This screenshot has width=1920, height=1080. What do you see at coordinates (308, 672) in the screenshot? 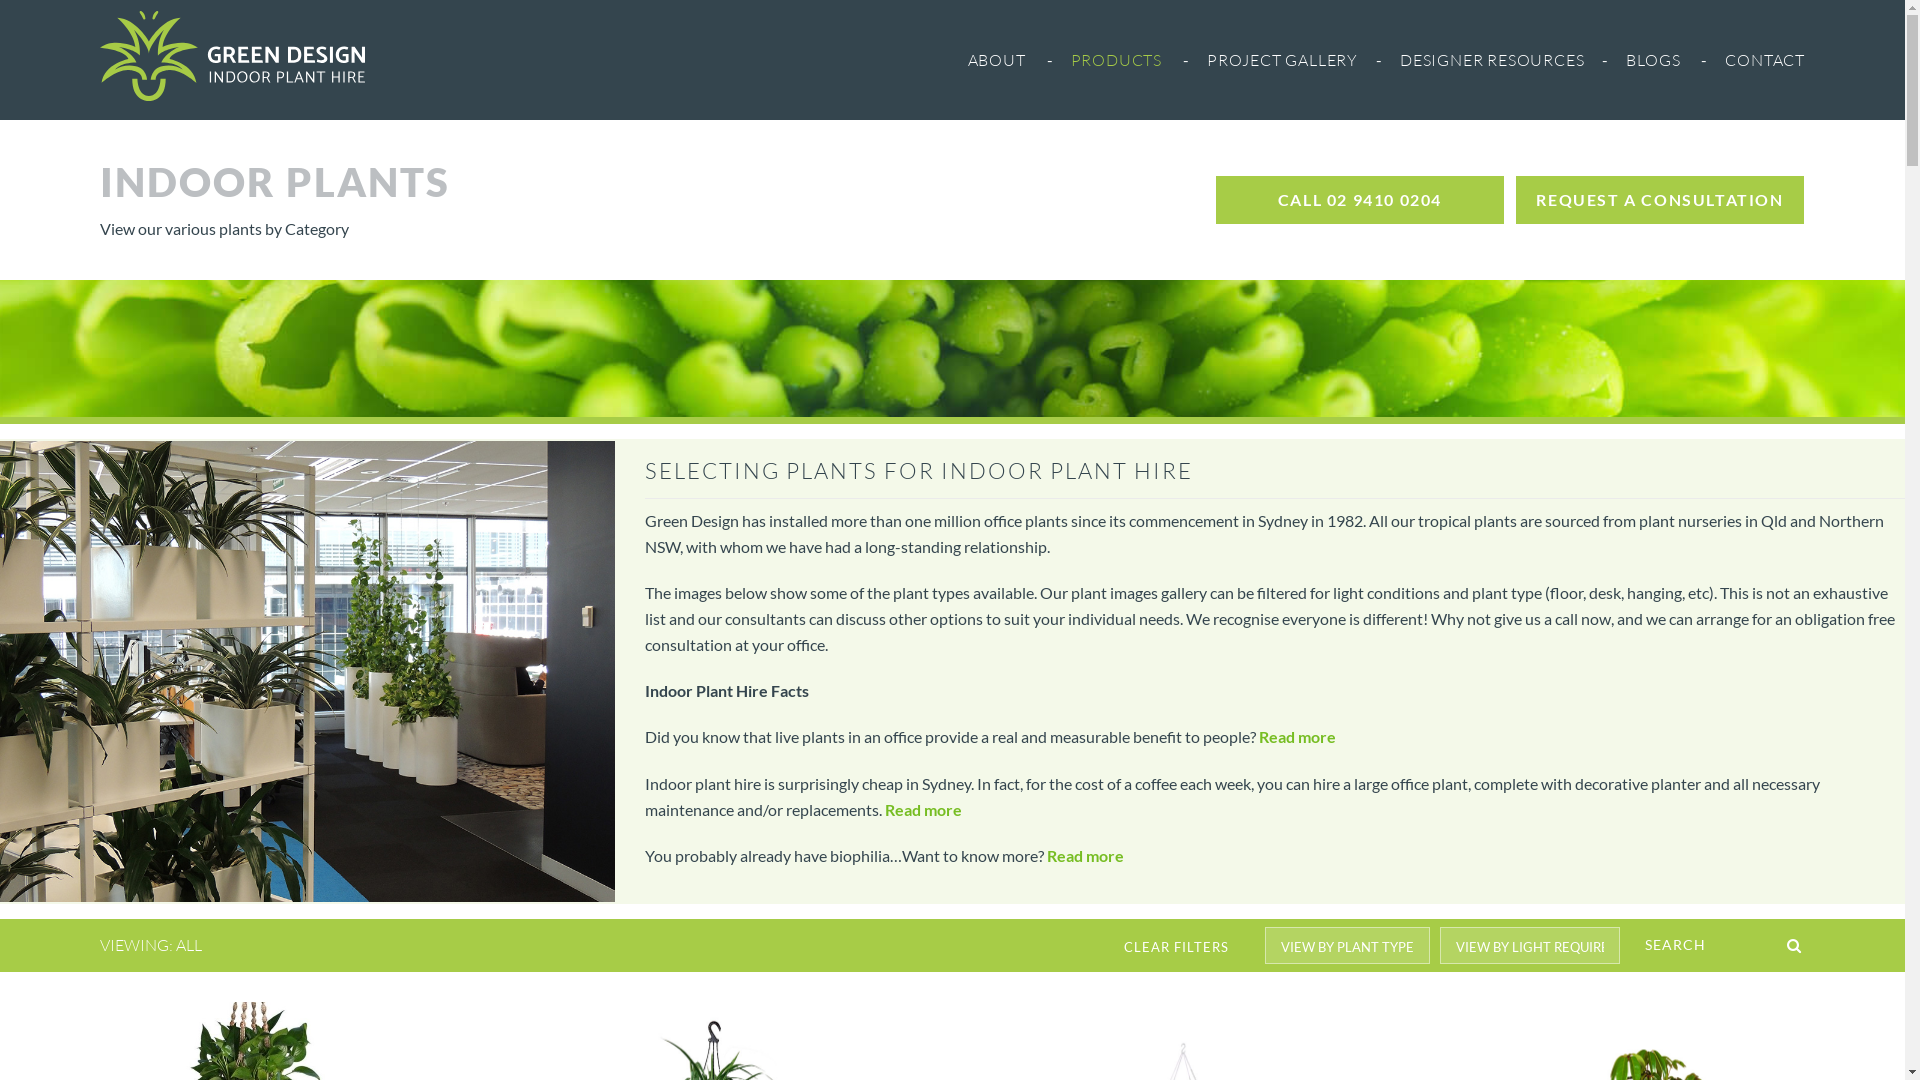
I see `Wire-wall-at-KPMG` at bounding box center [308, 672].